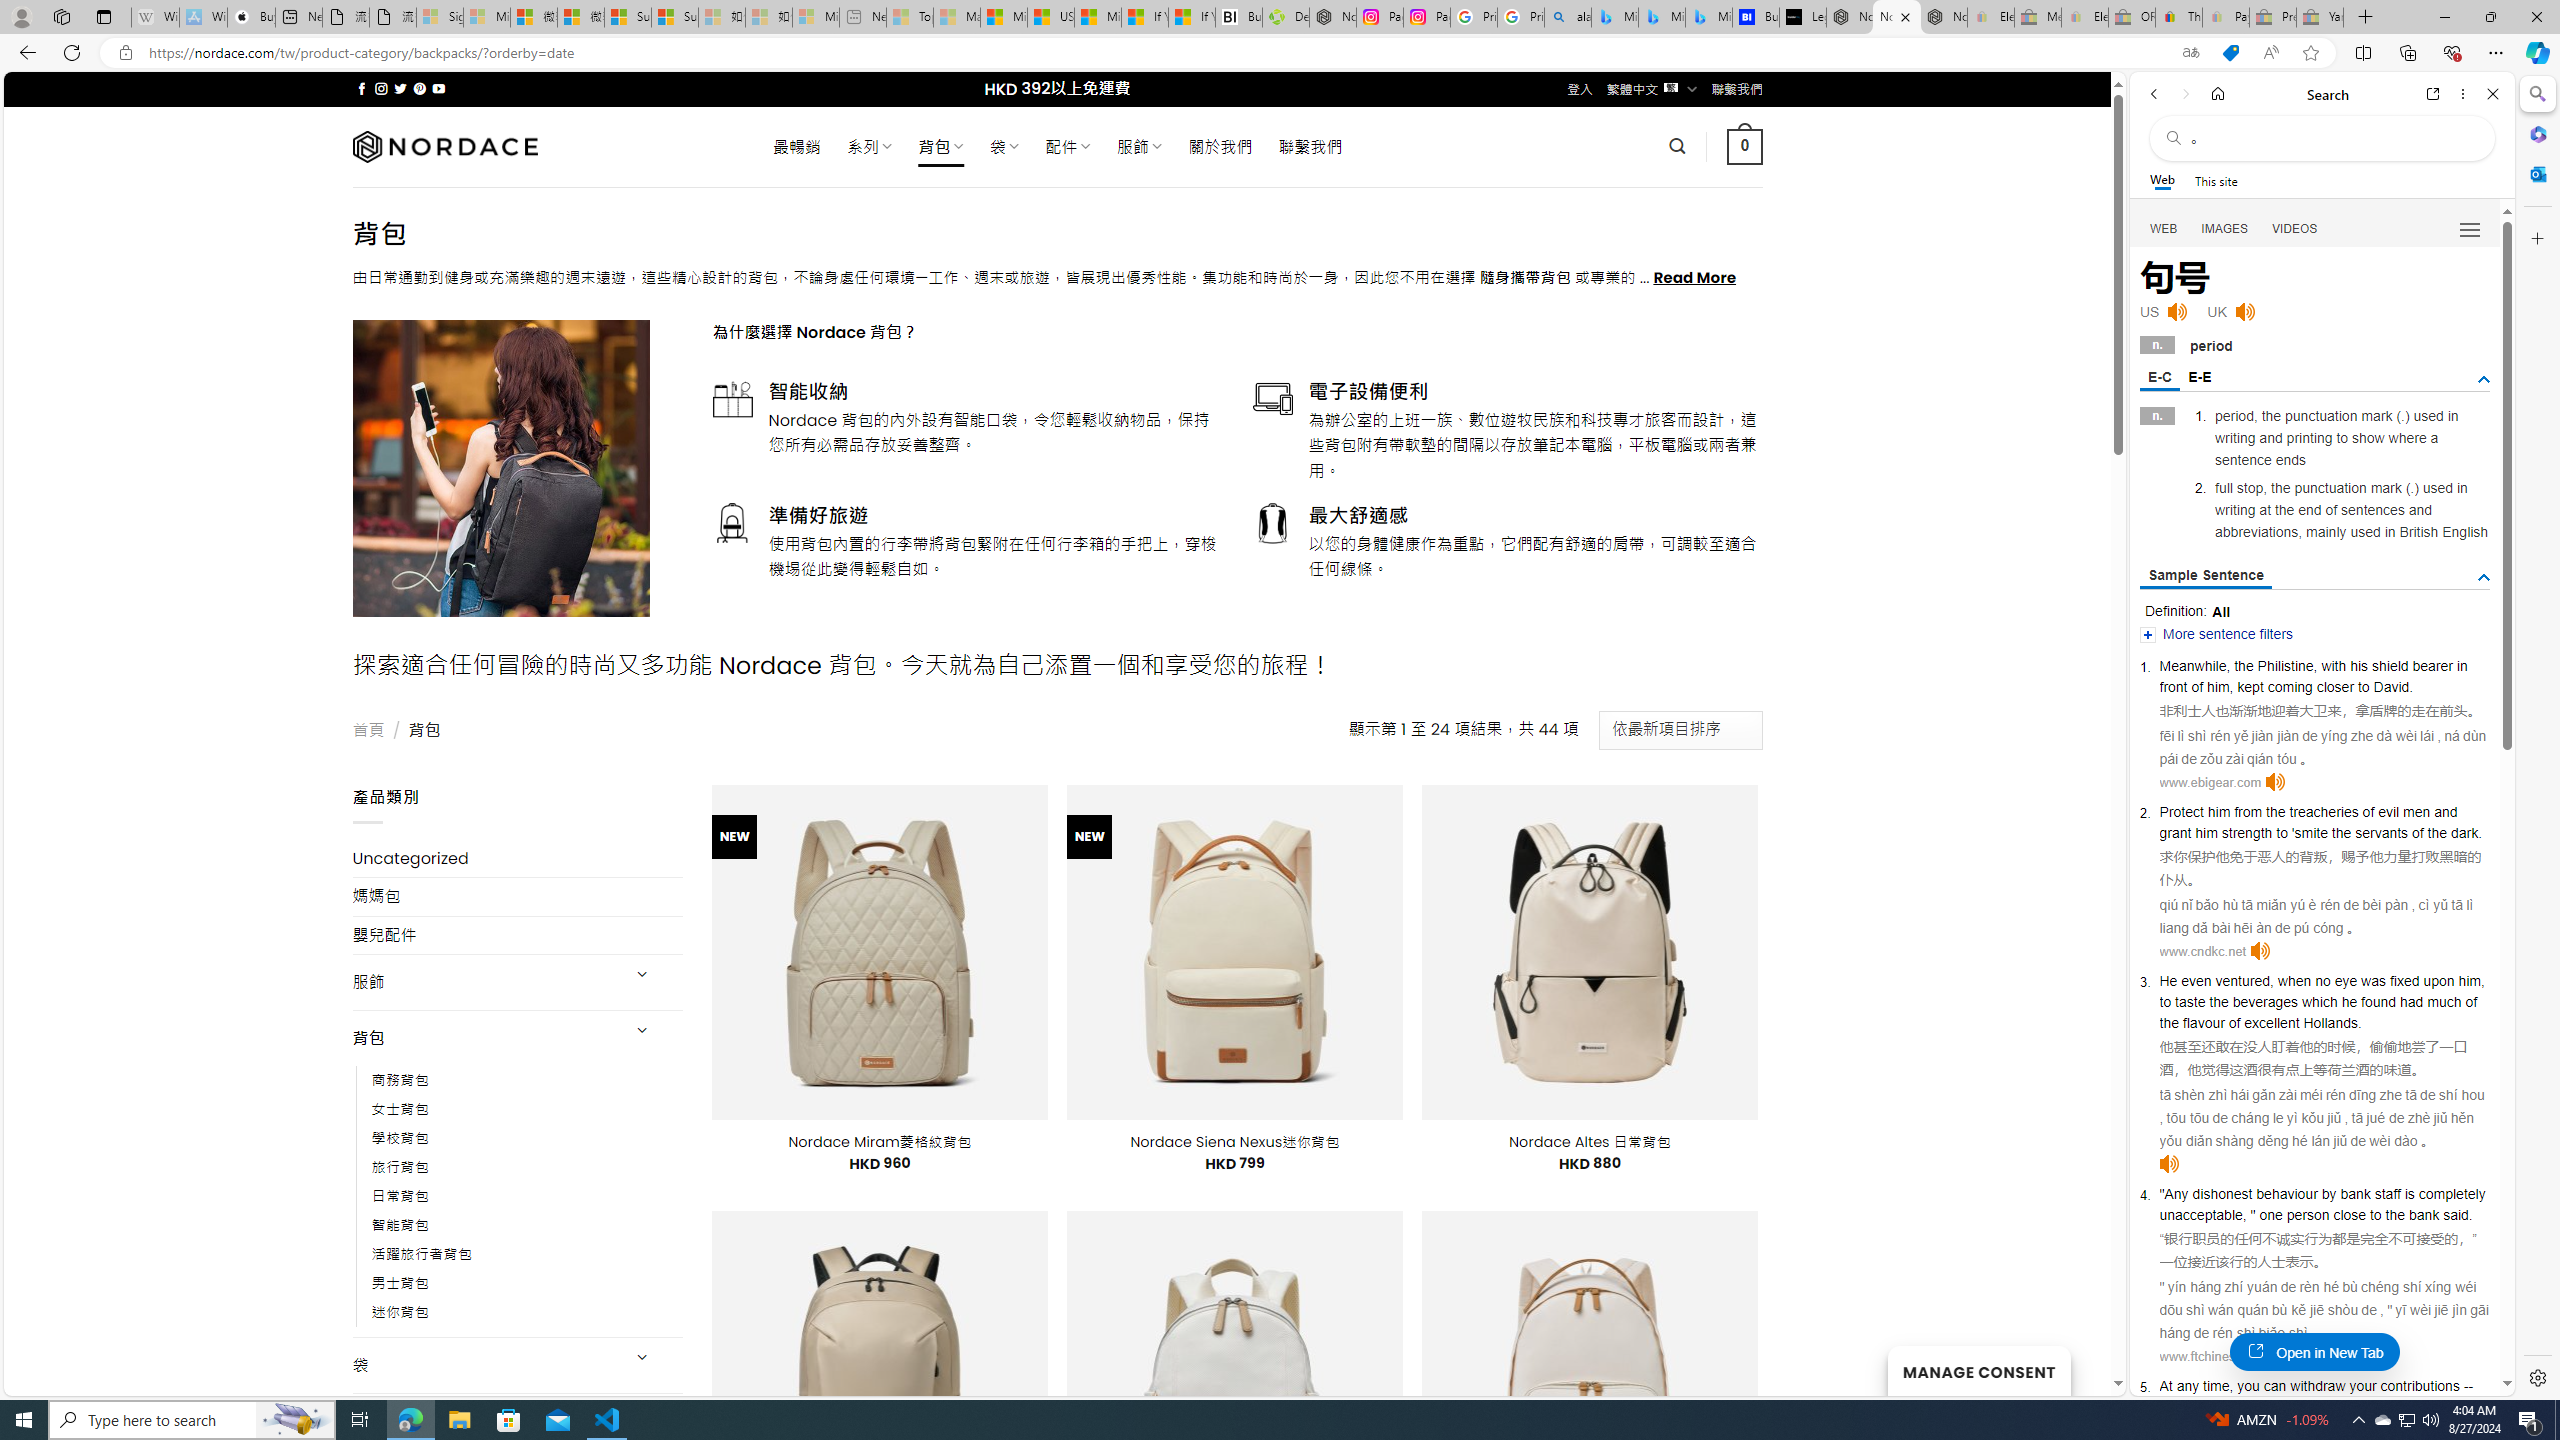 This screenshot has height=1440, width=2560. I want to click on upon, so click(2438, 981).